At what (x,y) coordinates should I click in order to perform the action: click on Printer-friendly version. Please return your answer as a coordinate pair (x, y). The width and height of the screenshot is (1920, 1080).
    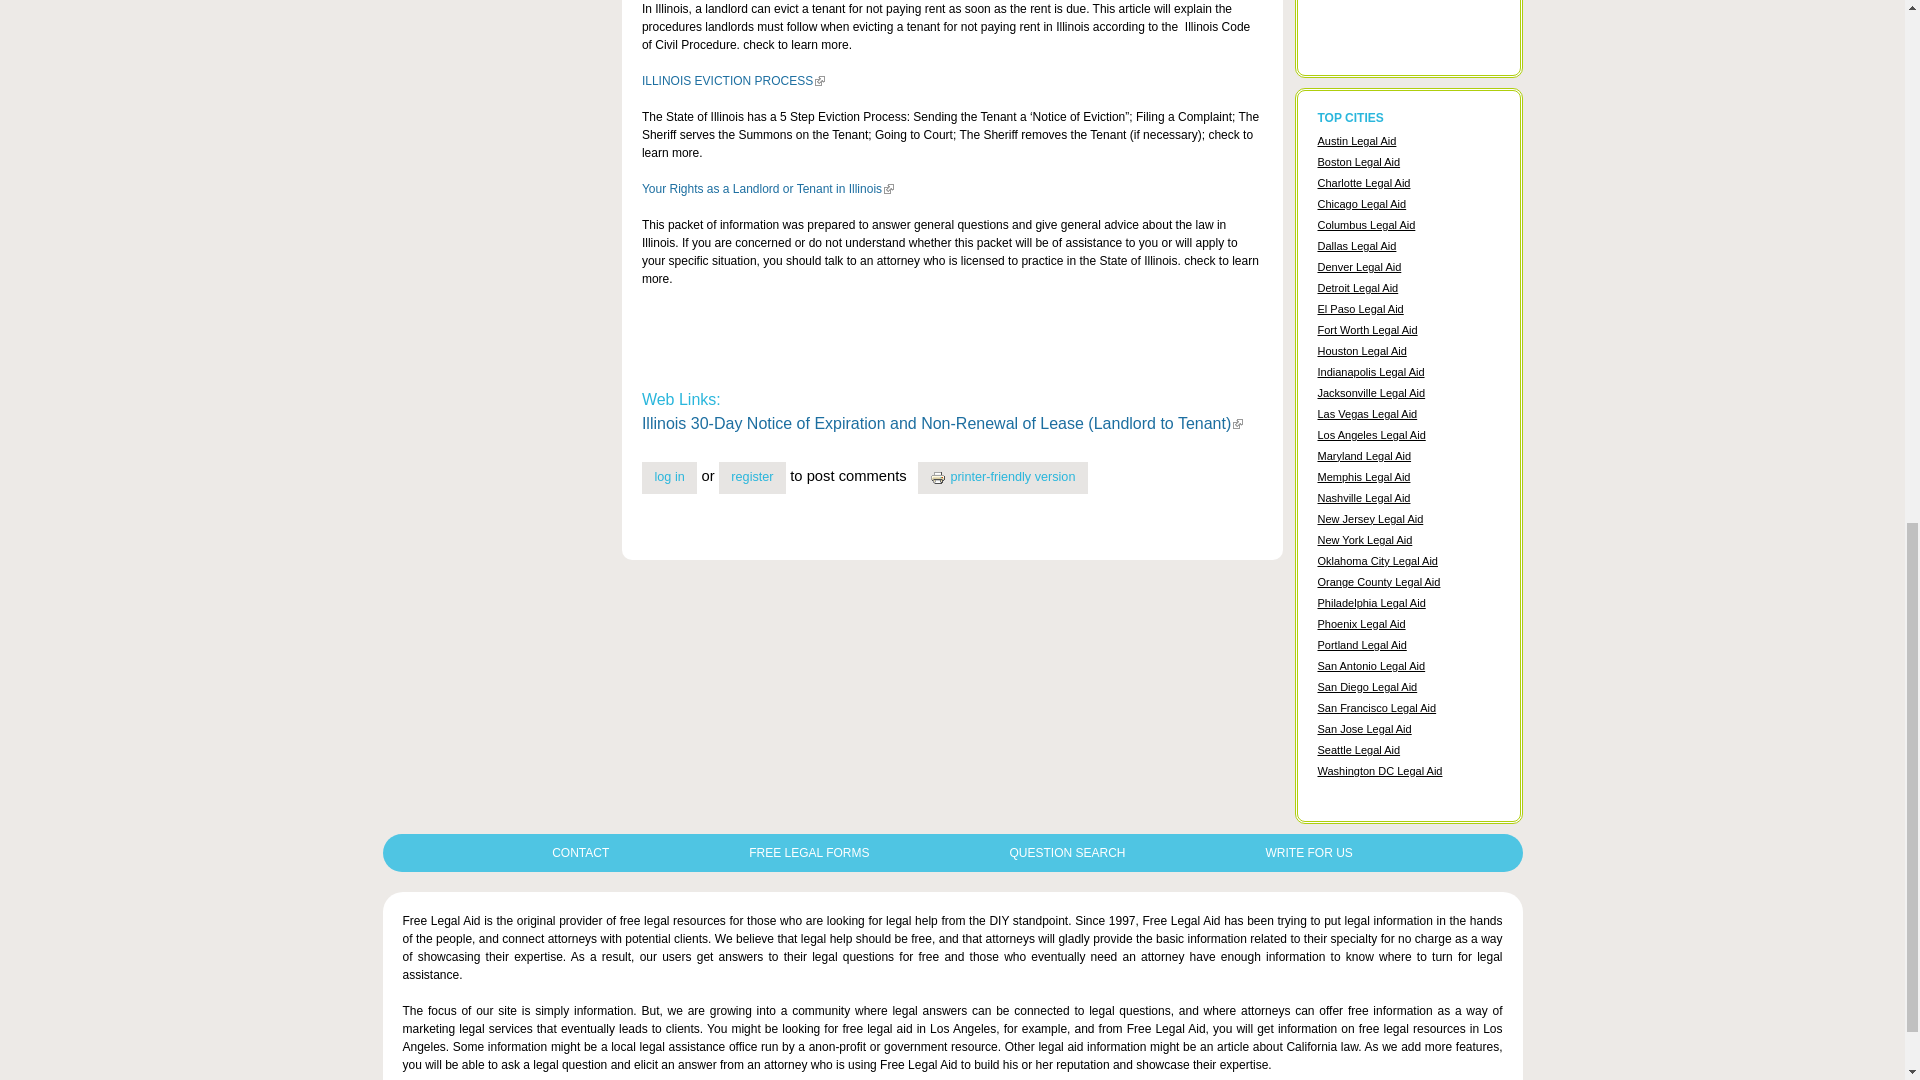
    Looking at the image, I should click on (940, 478).